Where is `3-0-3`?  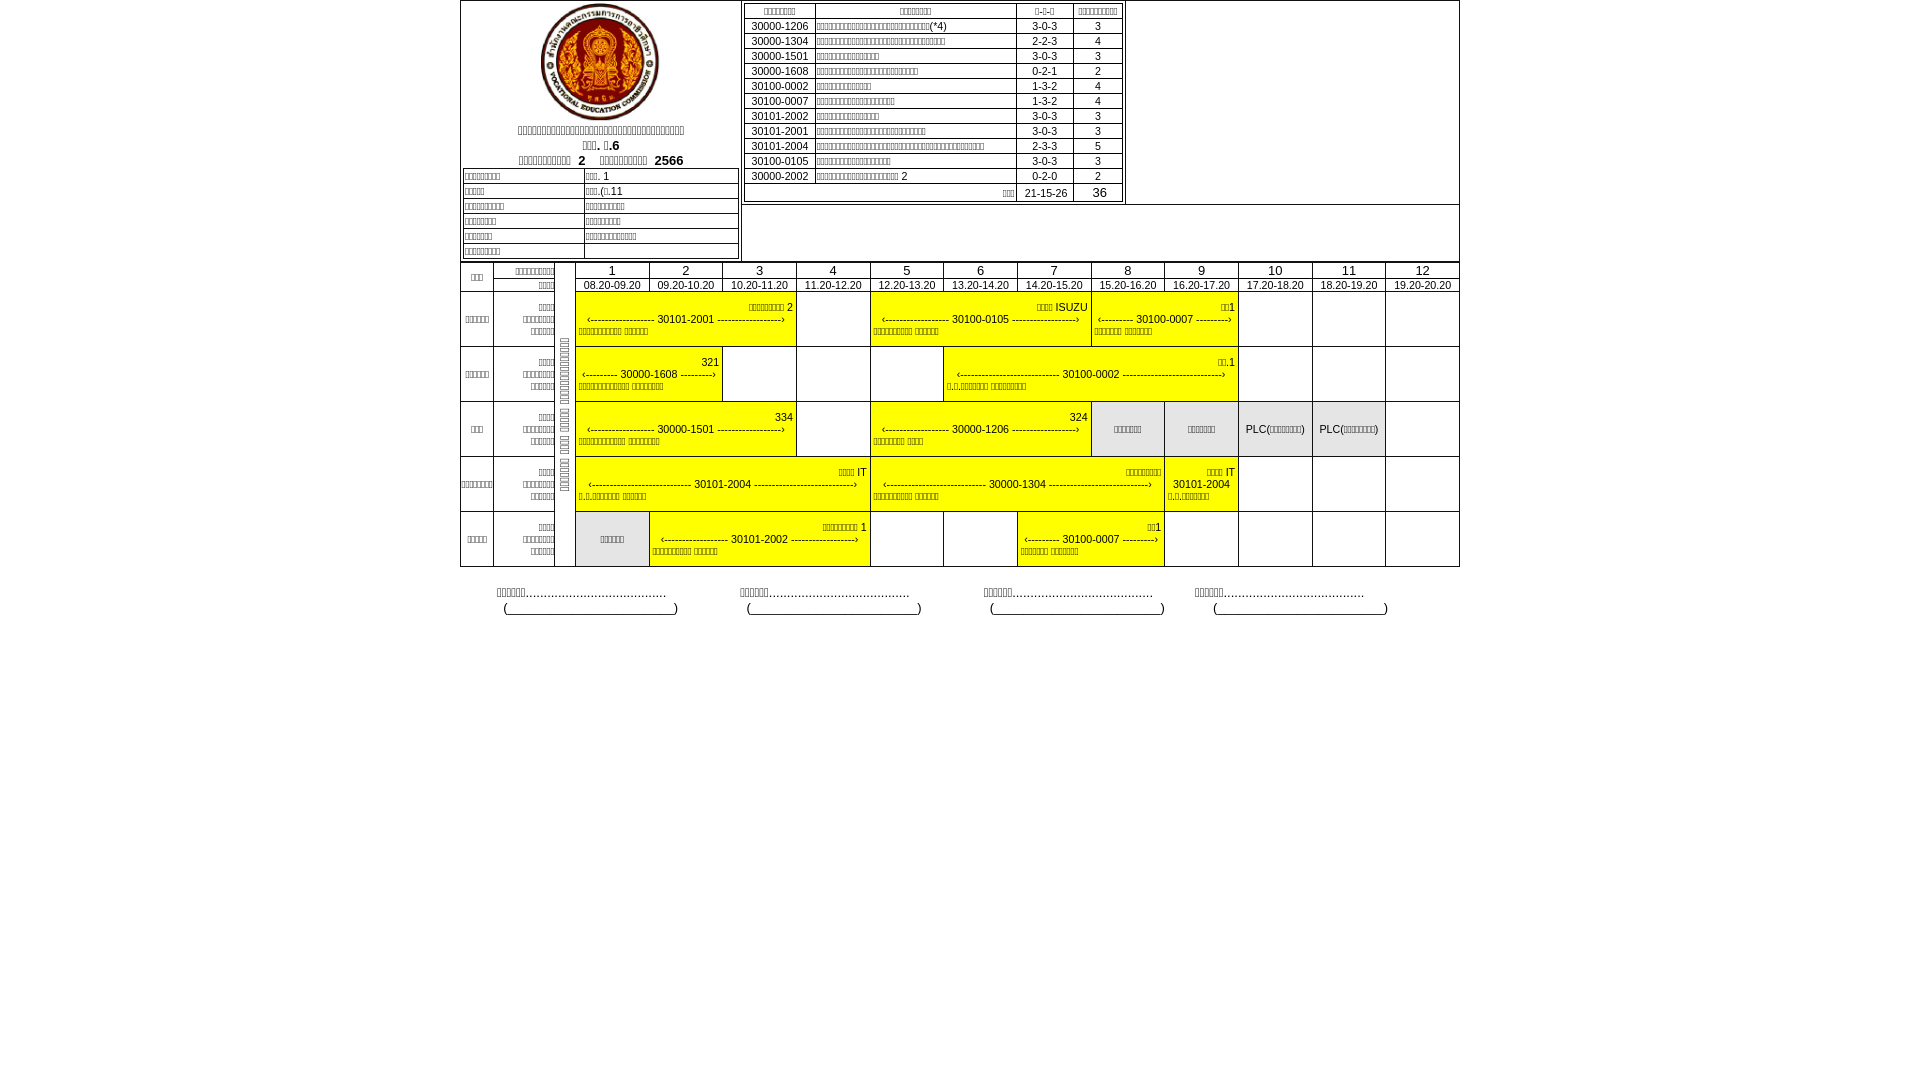 3-0-3 is located at coordinates (1044, 131).